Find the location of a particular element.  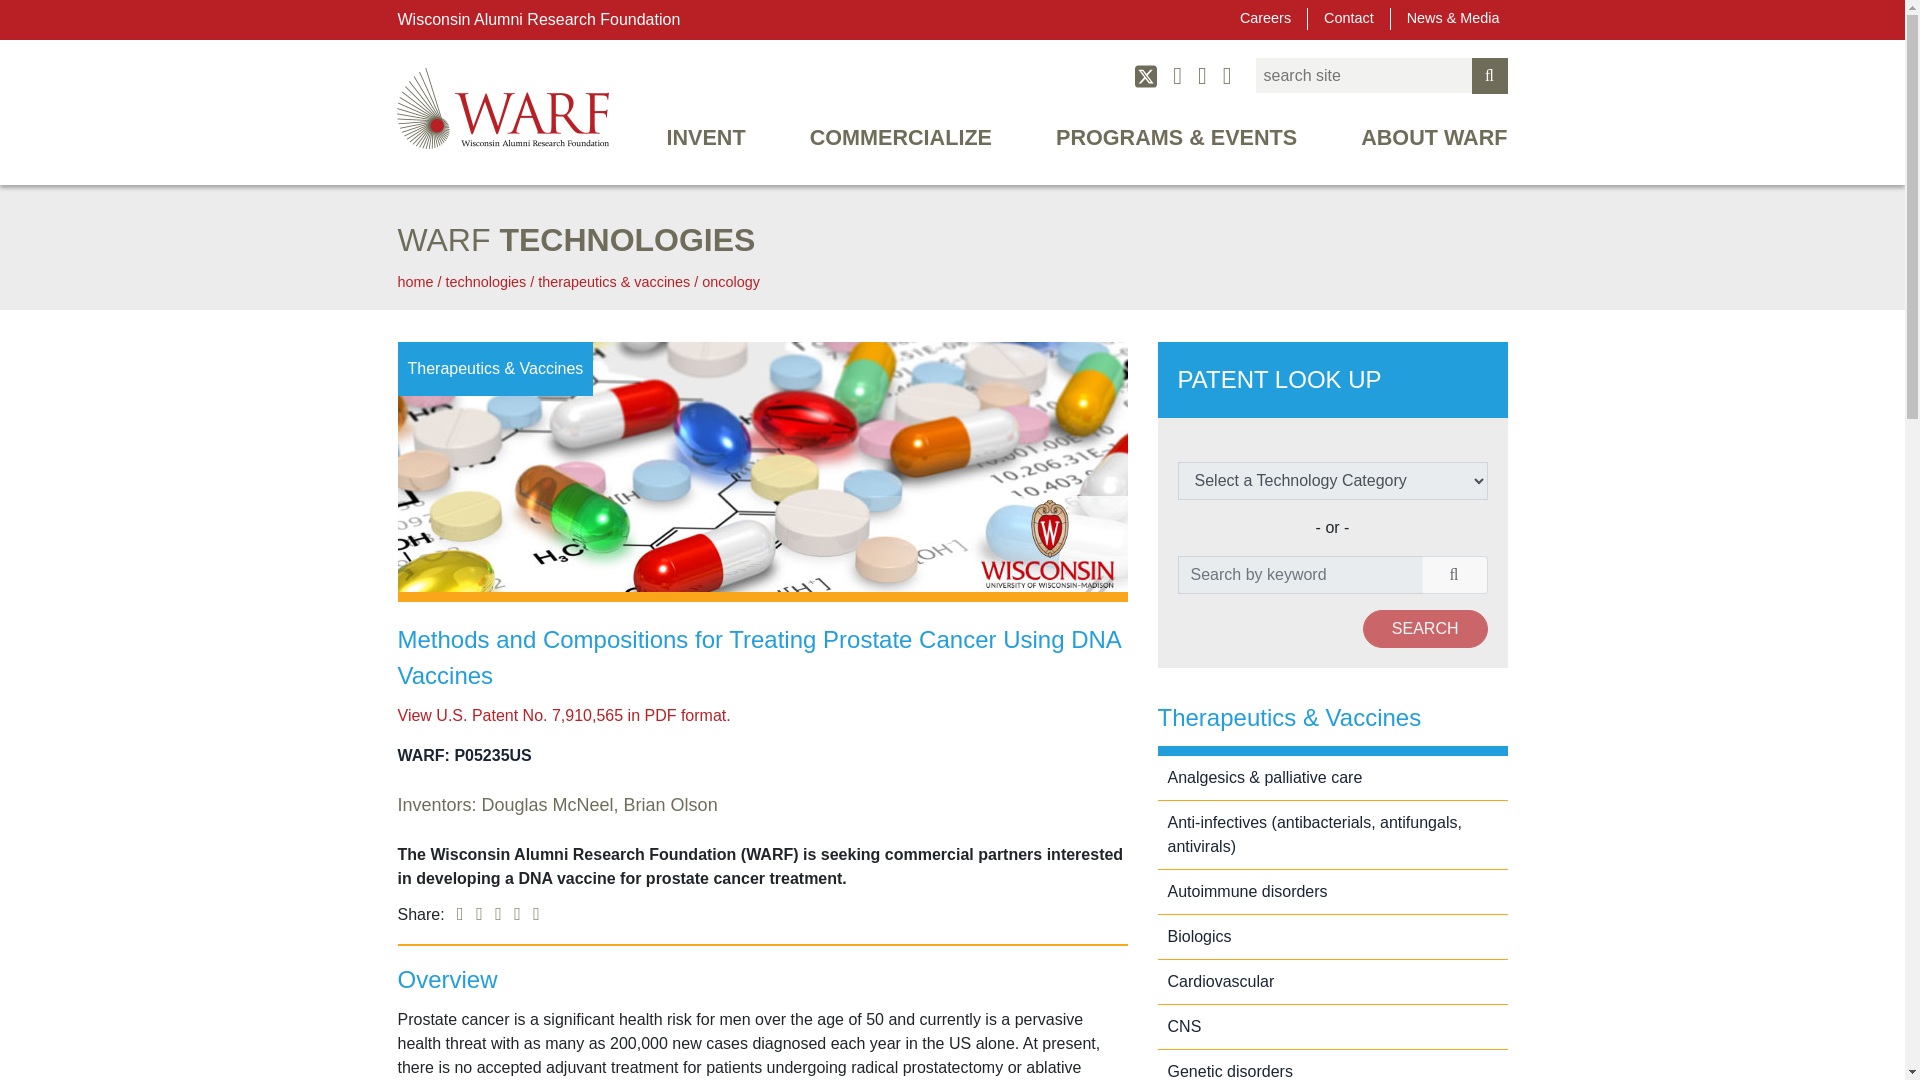

Submit Search is located at coordinates (1490, 76).